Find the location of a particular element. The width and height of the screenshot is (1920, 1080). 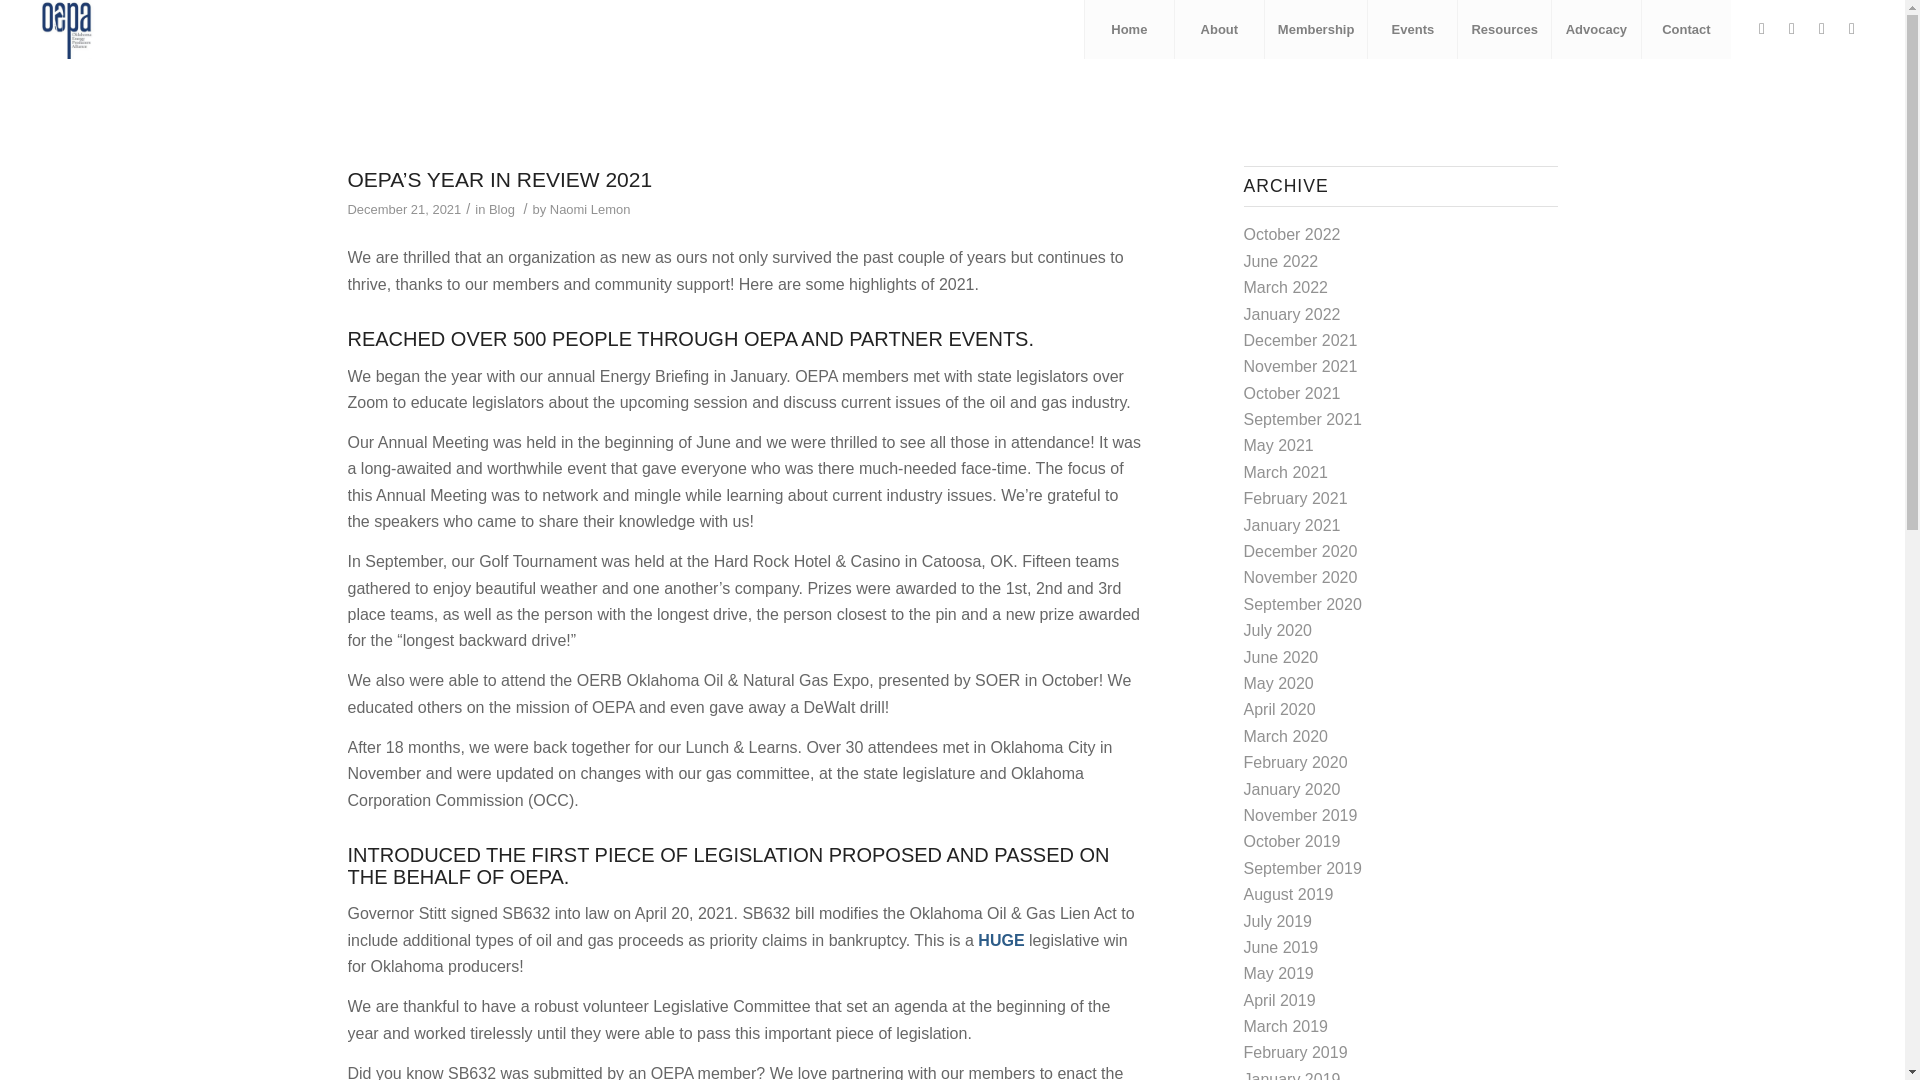

Contact is located at coordinates (1686, 30).